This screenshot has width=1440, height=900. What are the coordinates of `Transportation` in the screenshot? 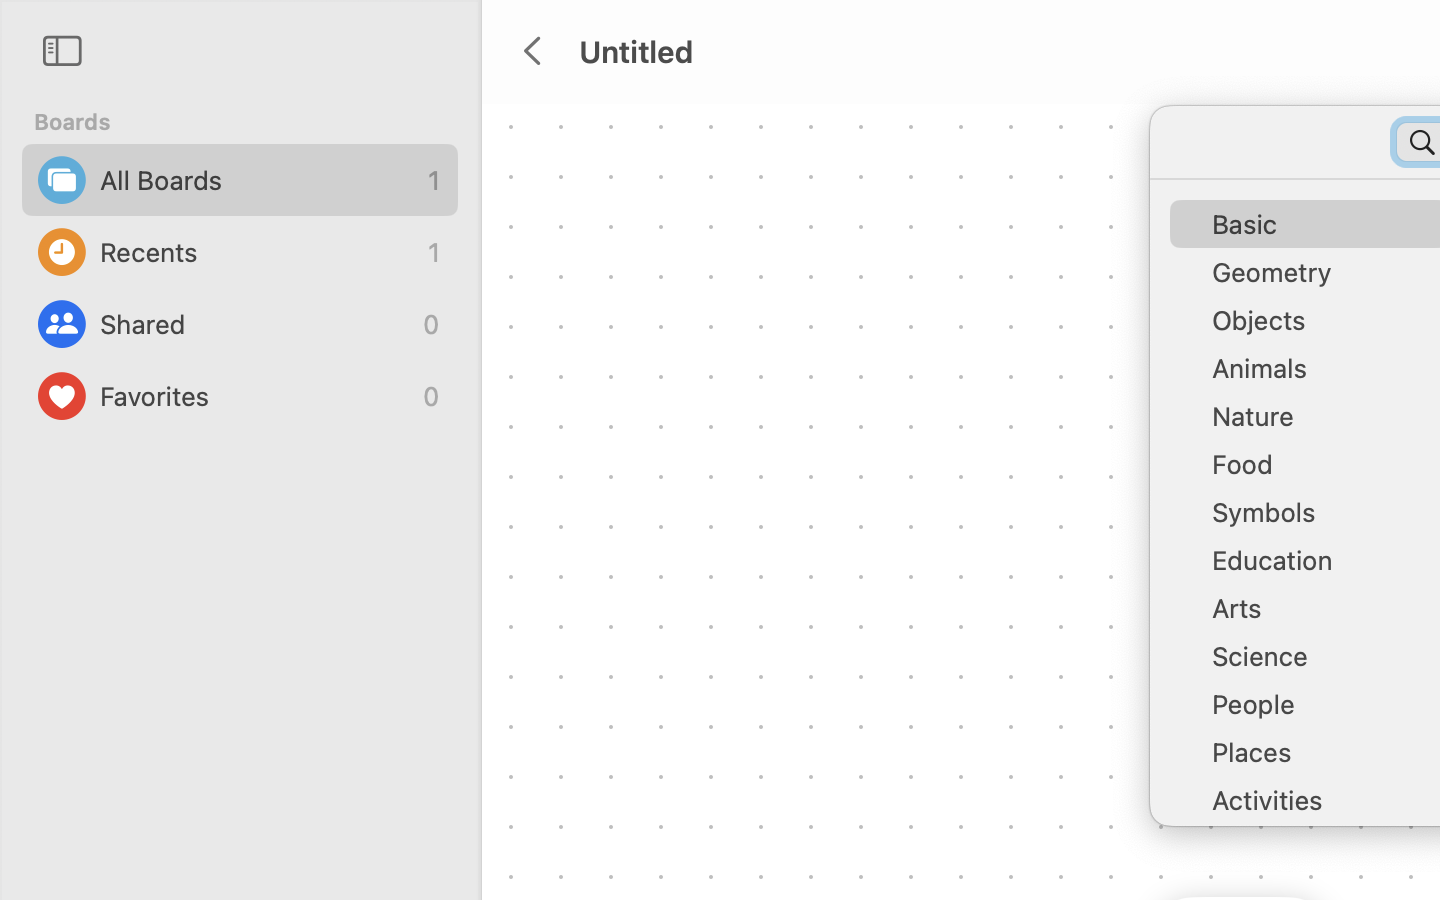 It's located at (1320, 856).